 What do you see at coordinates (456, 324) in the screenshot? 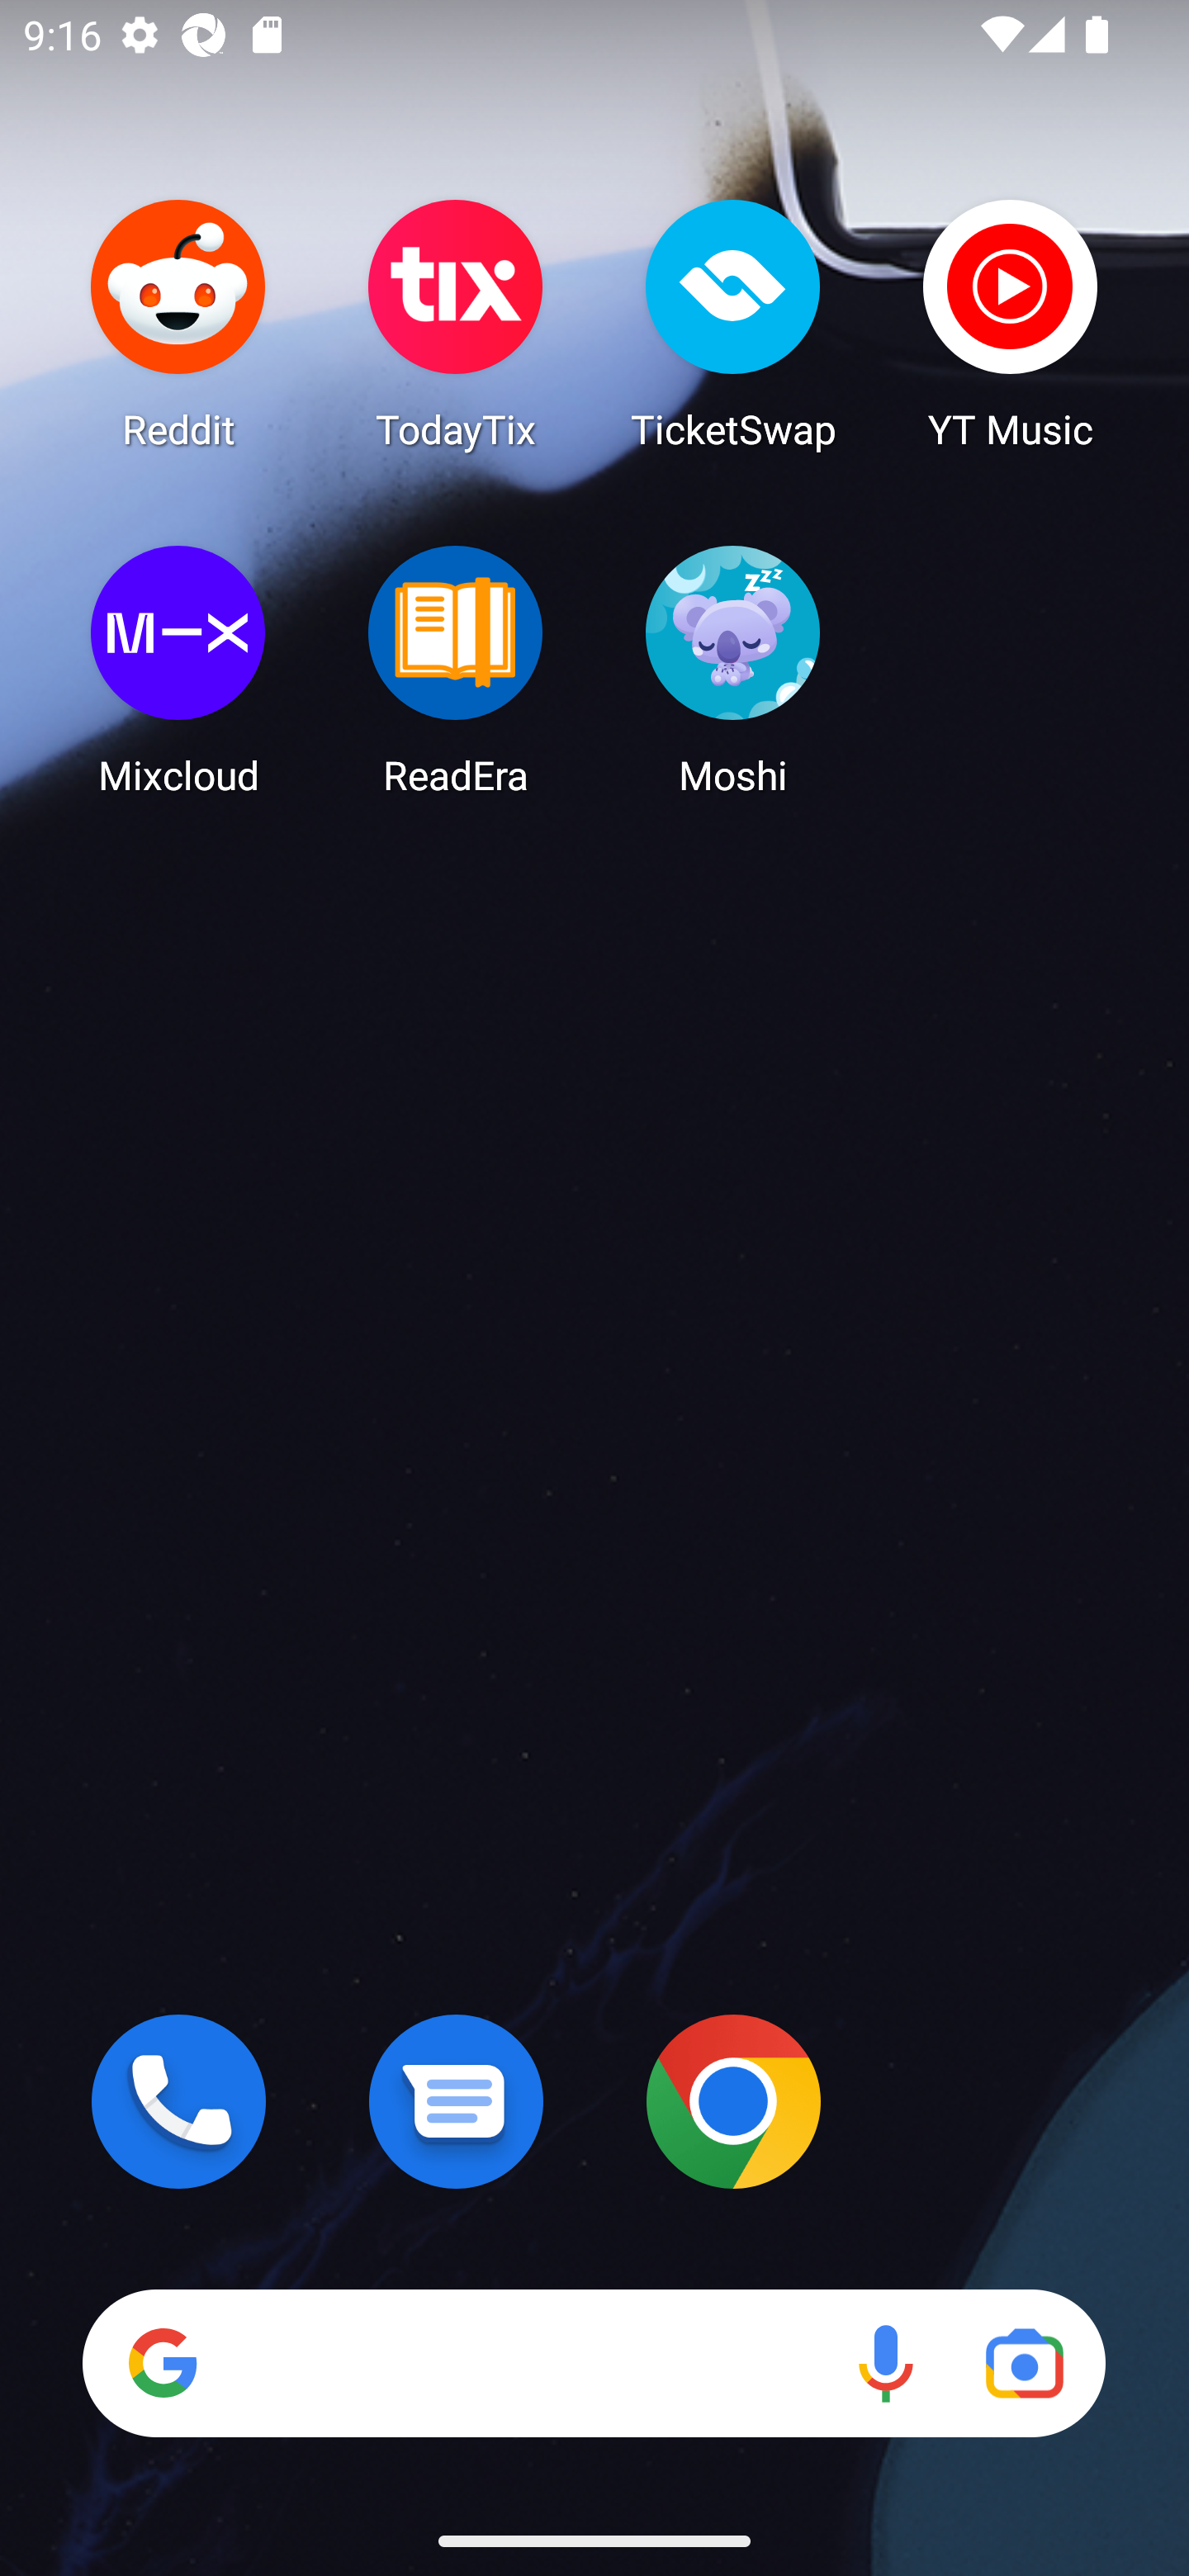
I see `TodayTix` at bounding box center [456, 324].